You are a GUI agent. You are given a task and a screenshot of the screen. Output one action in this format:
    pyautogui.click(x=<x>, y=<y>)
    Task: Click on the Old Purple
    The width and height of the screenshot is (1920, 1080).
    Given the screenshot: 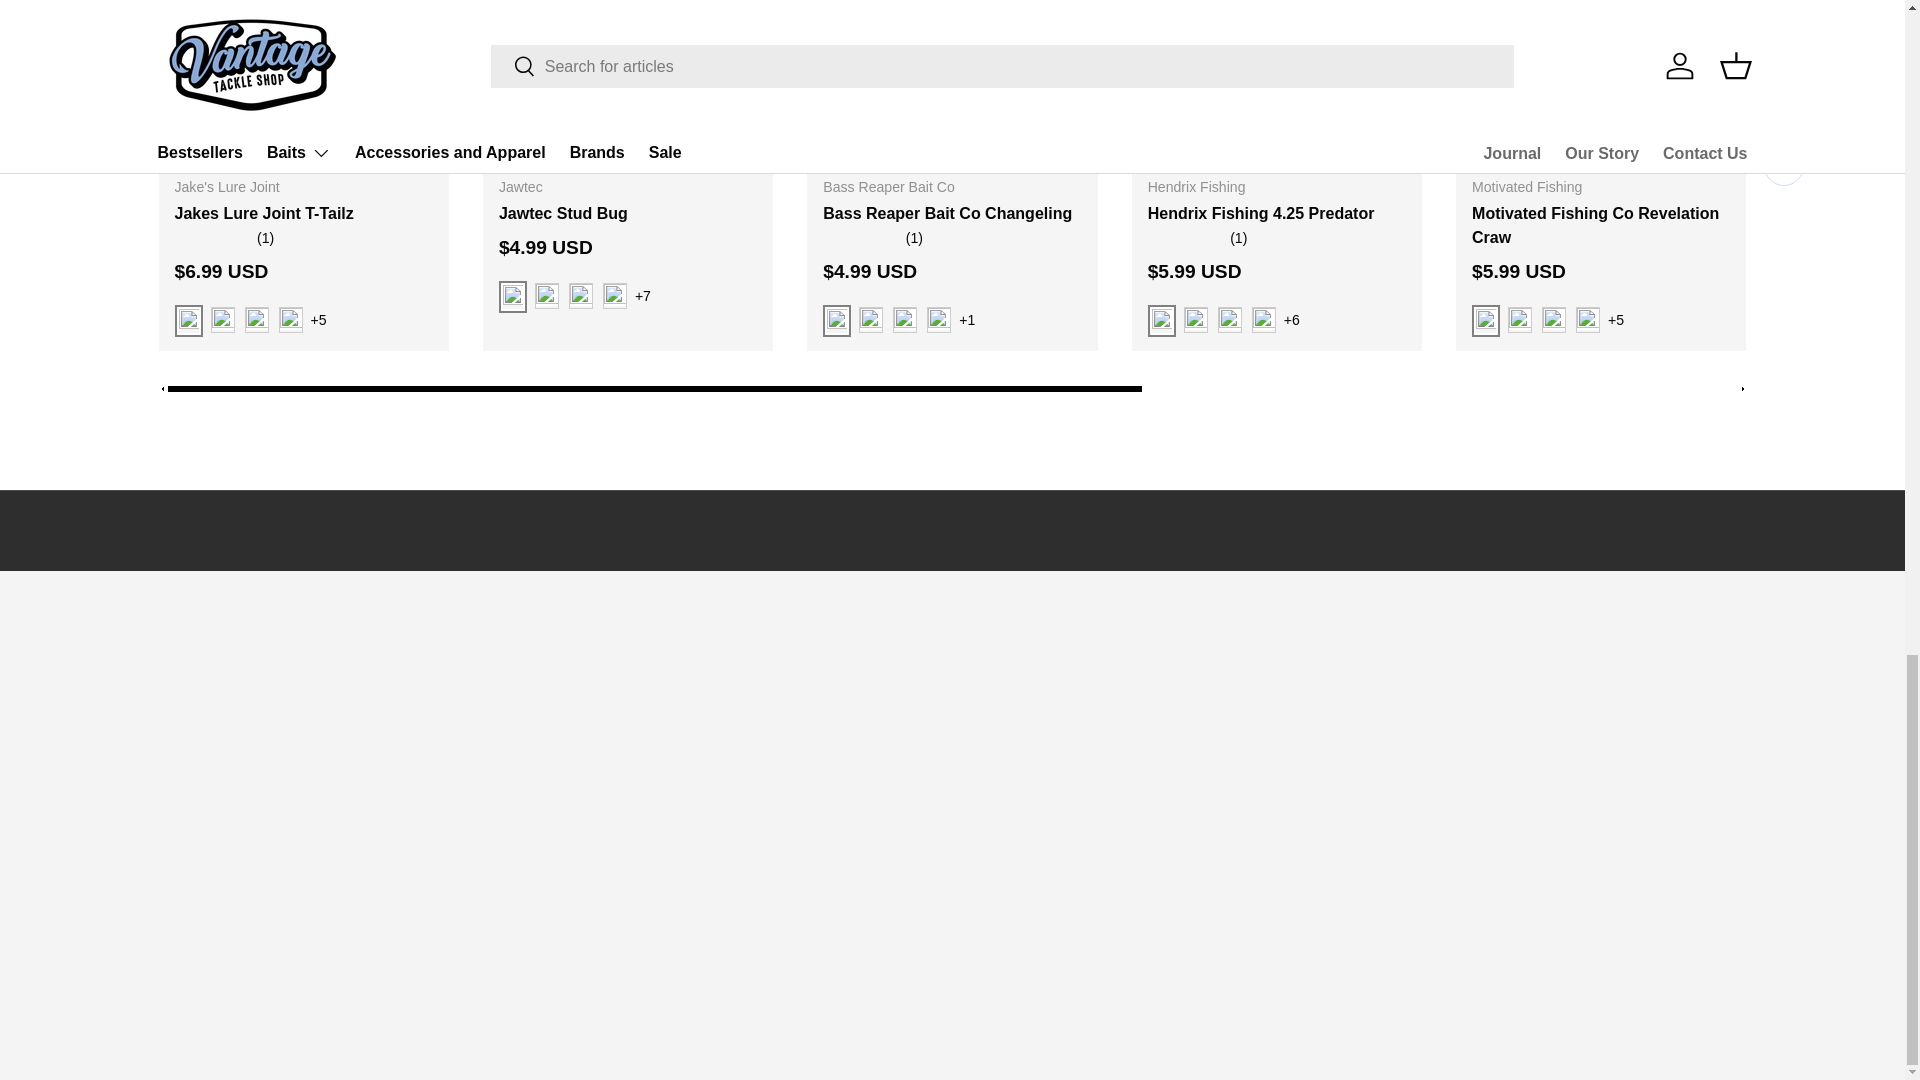 What is the action you would take?
    pyautogui.click(x=938, y=319)
    